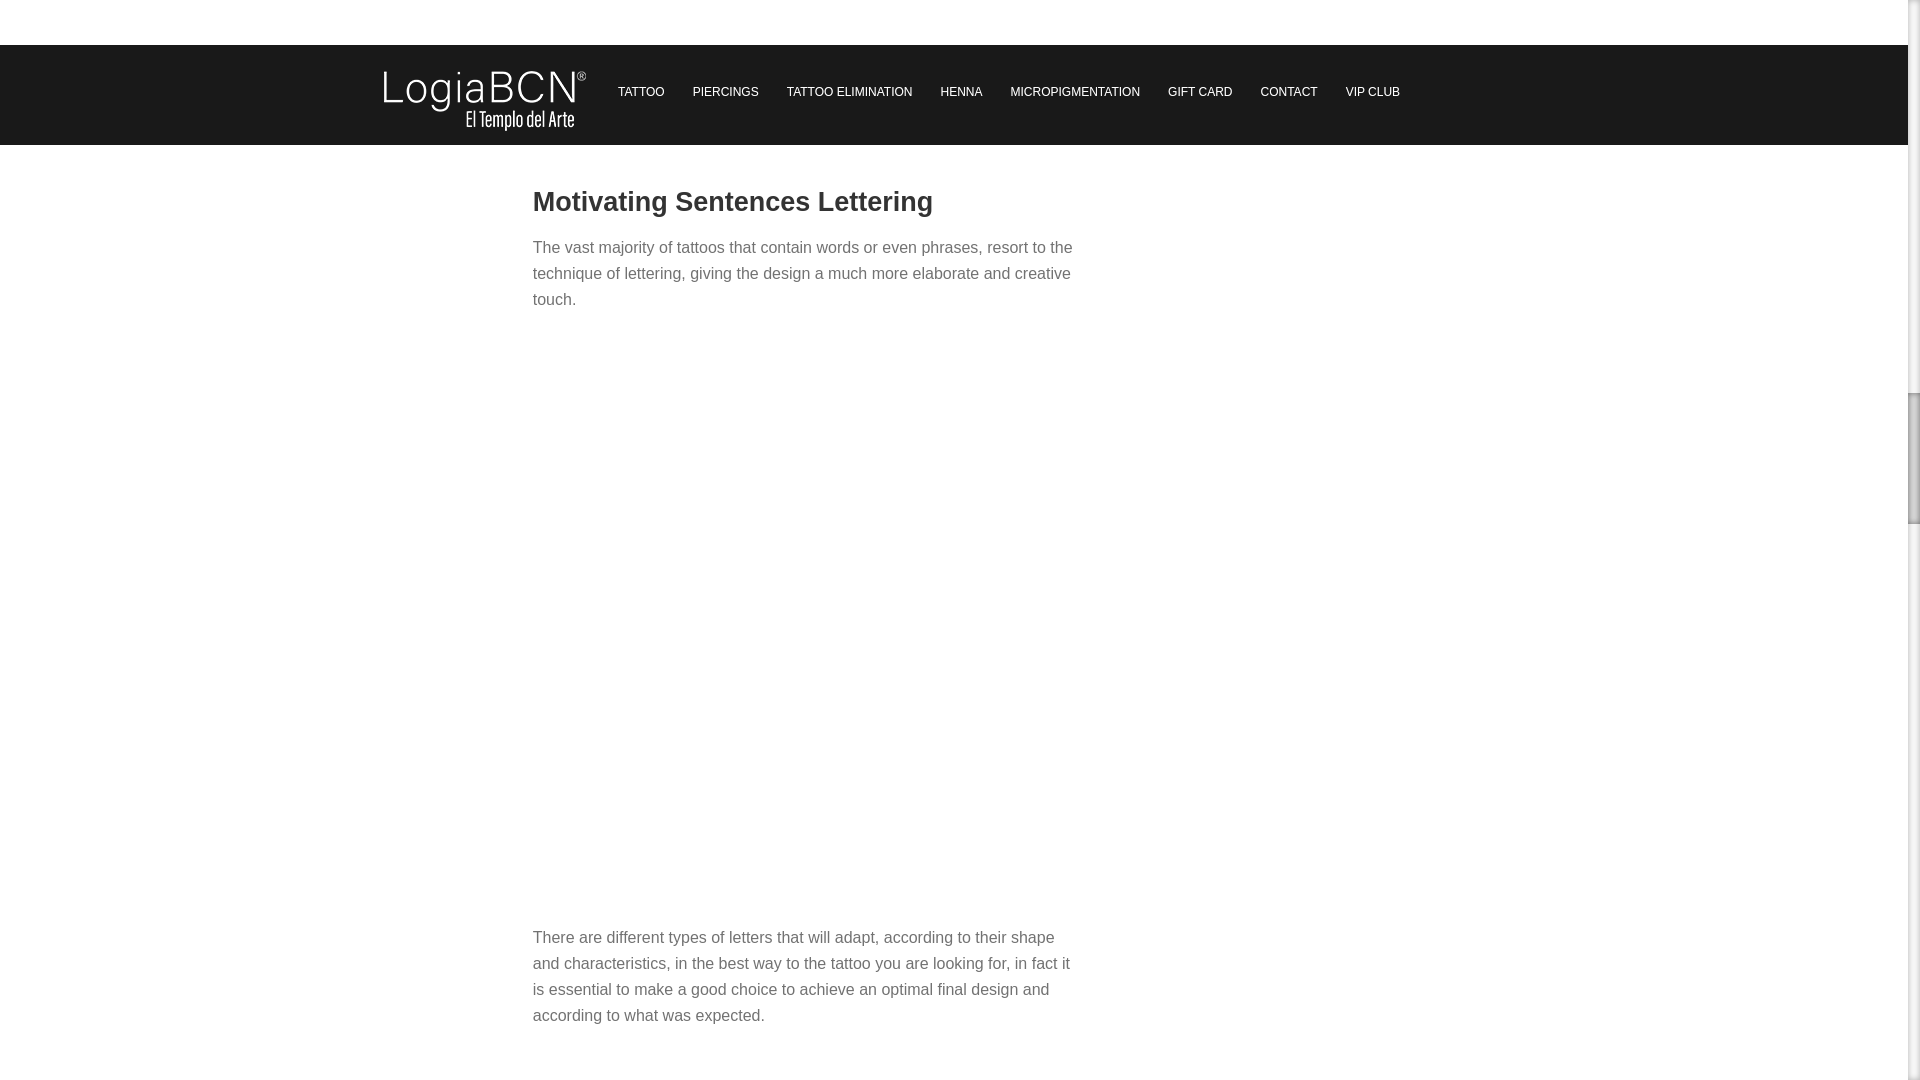  Describe the element at coordinates (808, 1065) in the screenshot. I see `tattoo lettering` at that location.